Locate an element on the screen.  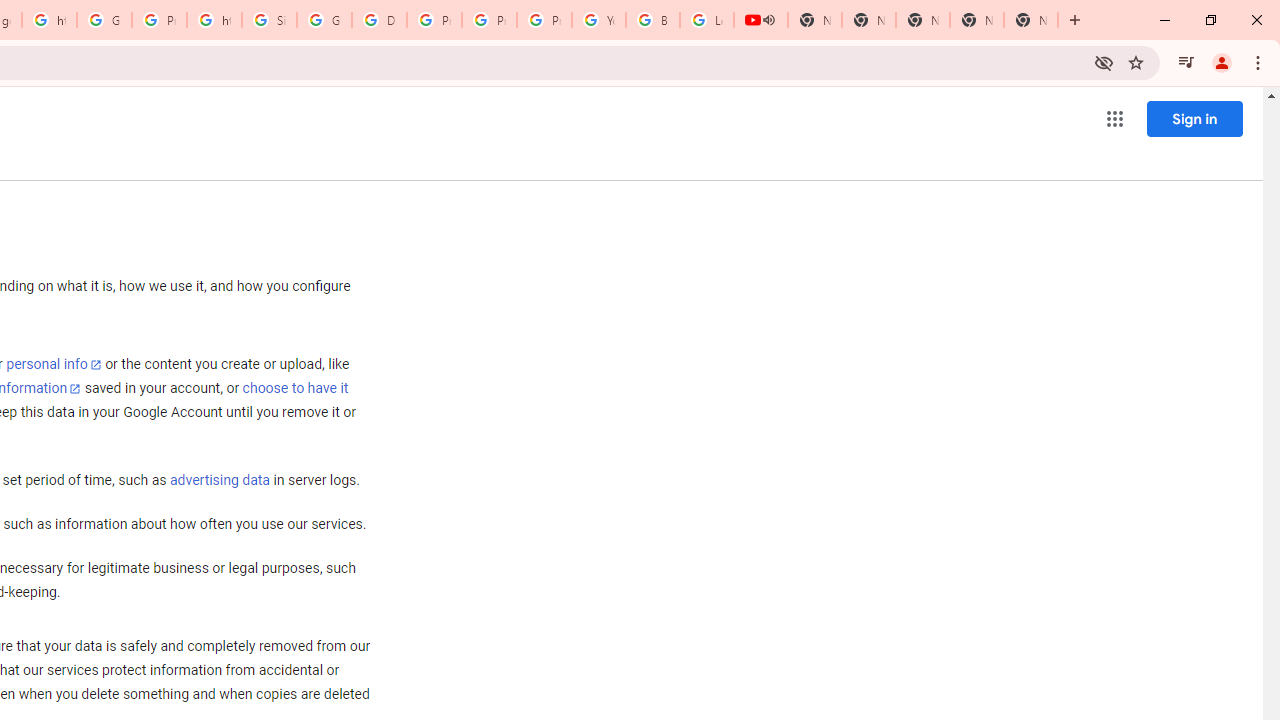
New Tab is located at coordinates (1030, 20).